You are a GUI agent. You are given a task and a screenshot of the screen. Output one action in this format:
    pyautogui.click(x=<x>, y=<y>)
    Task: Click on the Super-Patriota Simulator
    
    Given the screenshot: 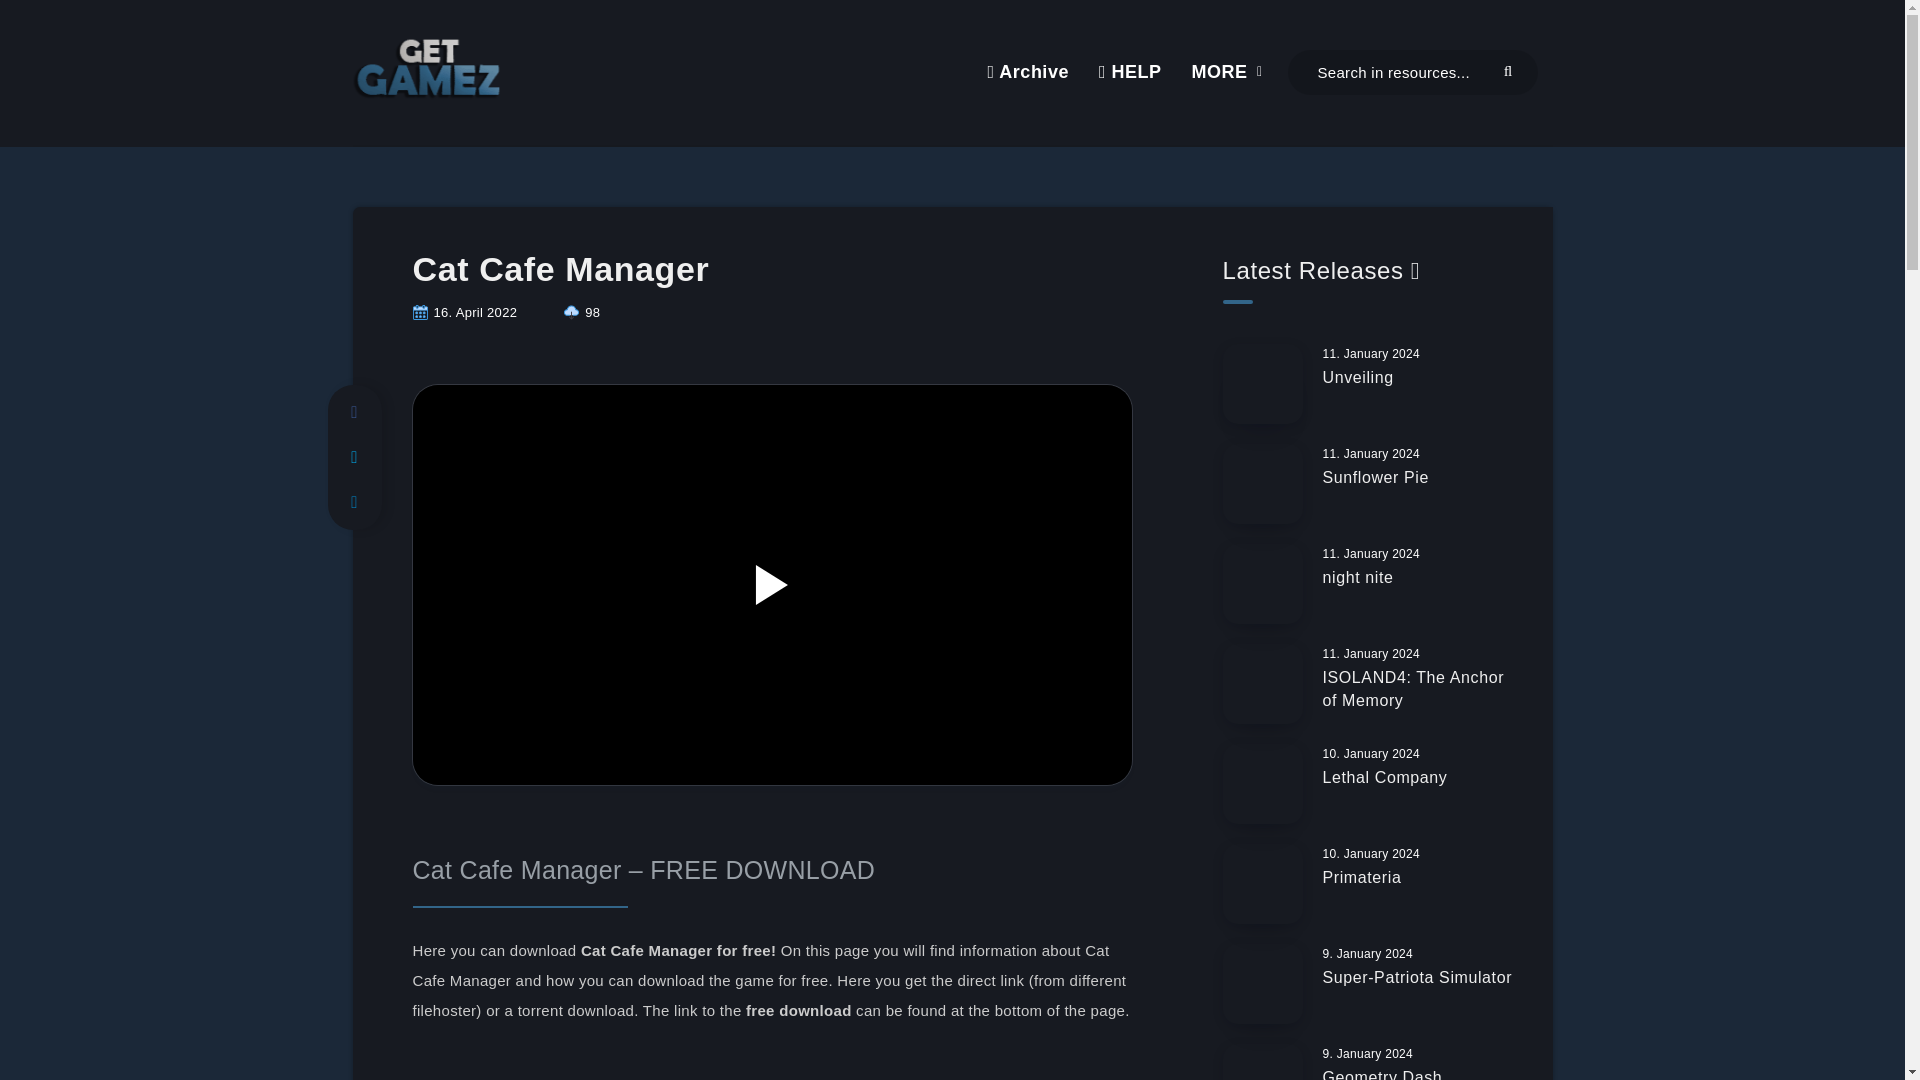 What is the action you would take?
    pyautogui.click(x=1417, y=980)
    